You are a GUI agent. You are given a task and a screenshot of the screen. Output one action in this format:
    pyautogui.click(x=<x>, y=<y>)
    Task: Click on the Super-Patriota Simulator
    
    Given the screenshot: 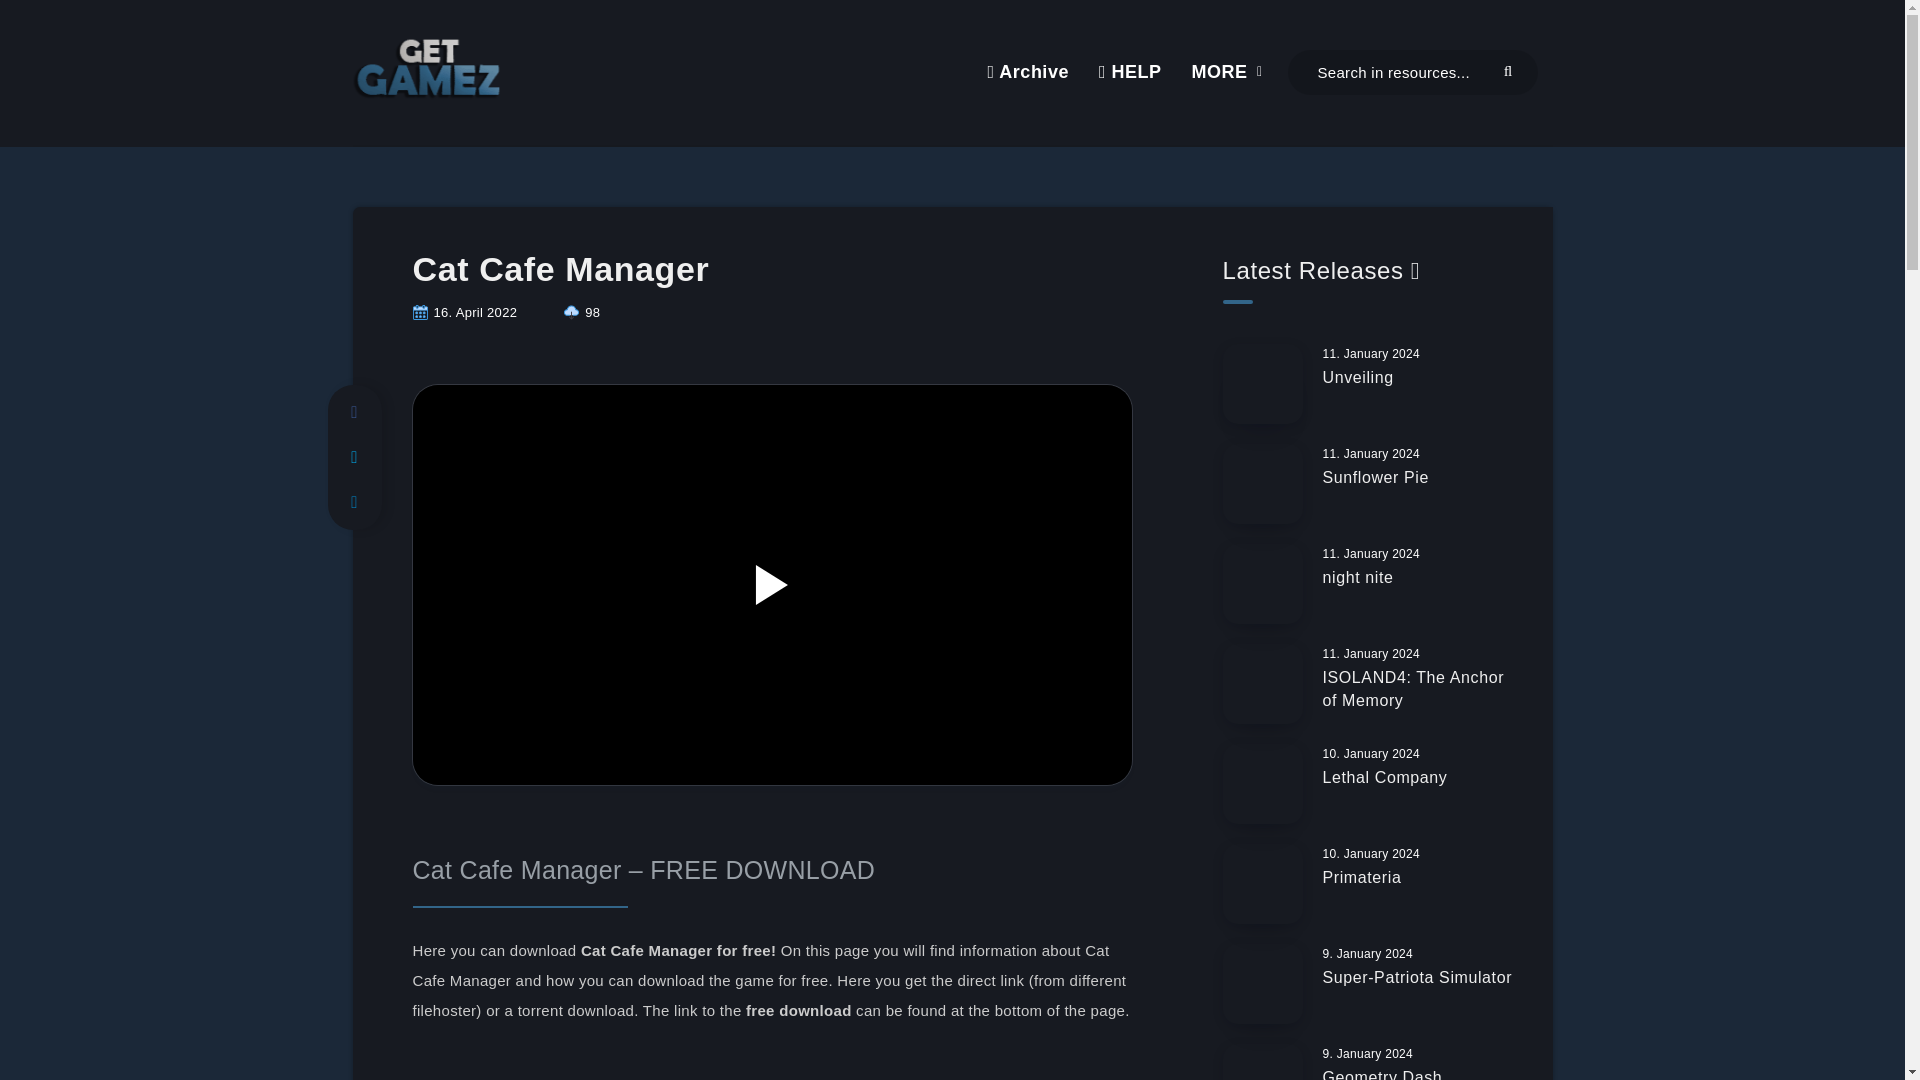 What is the action you would take?
    pyautogui.click(x=1417, y=980)
    